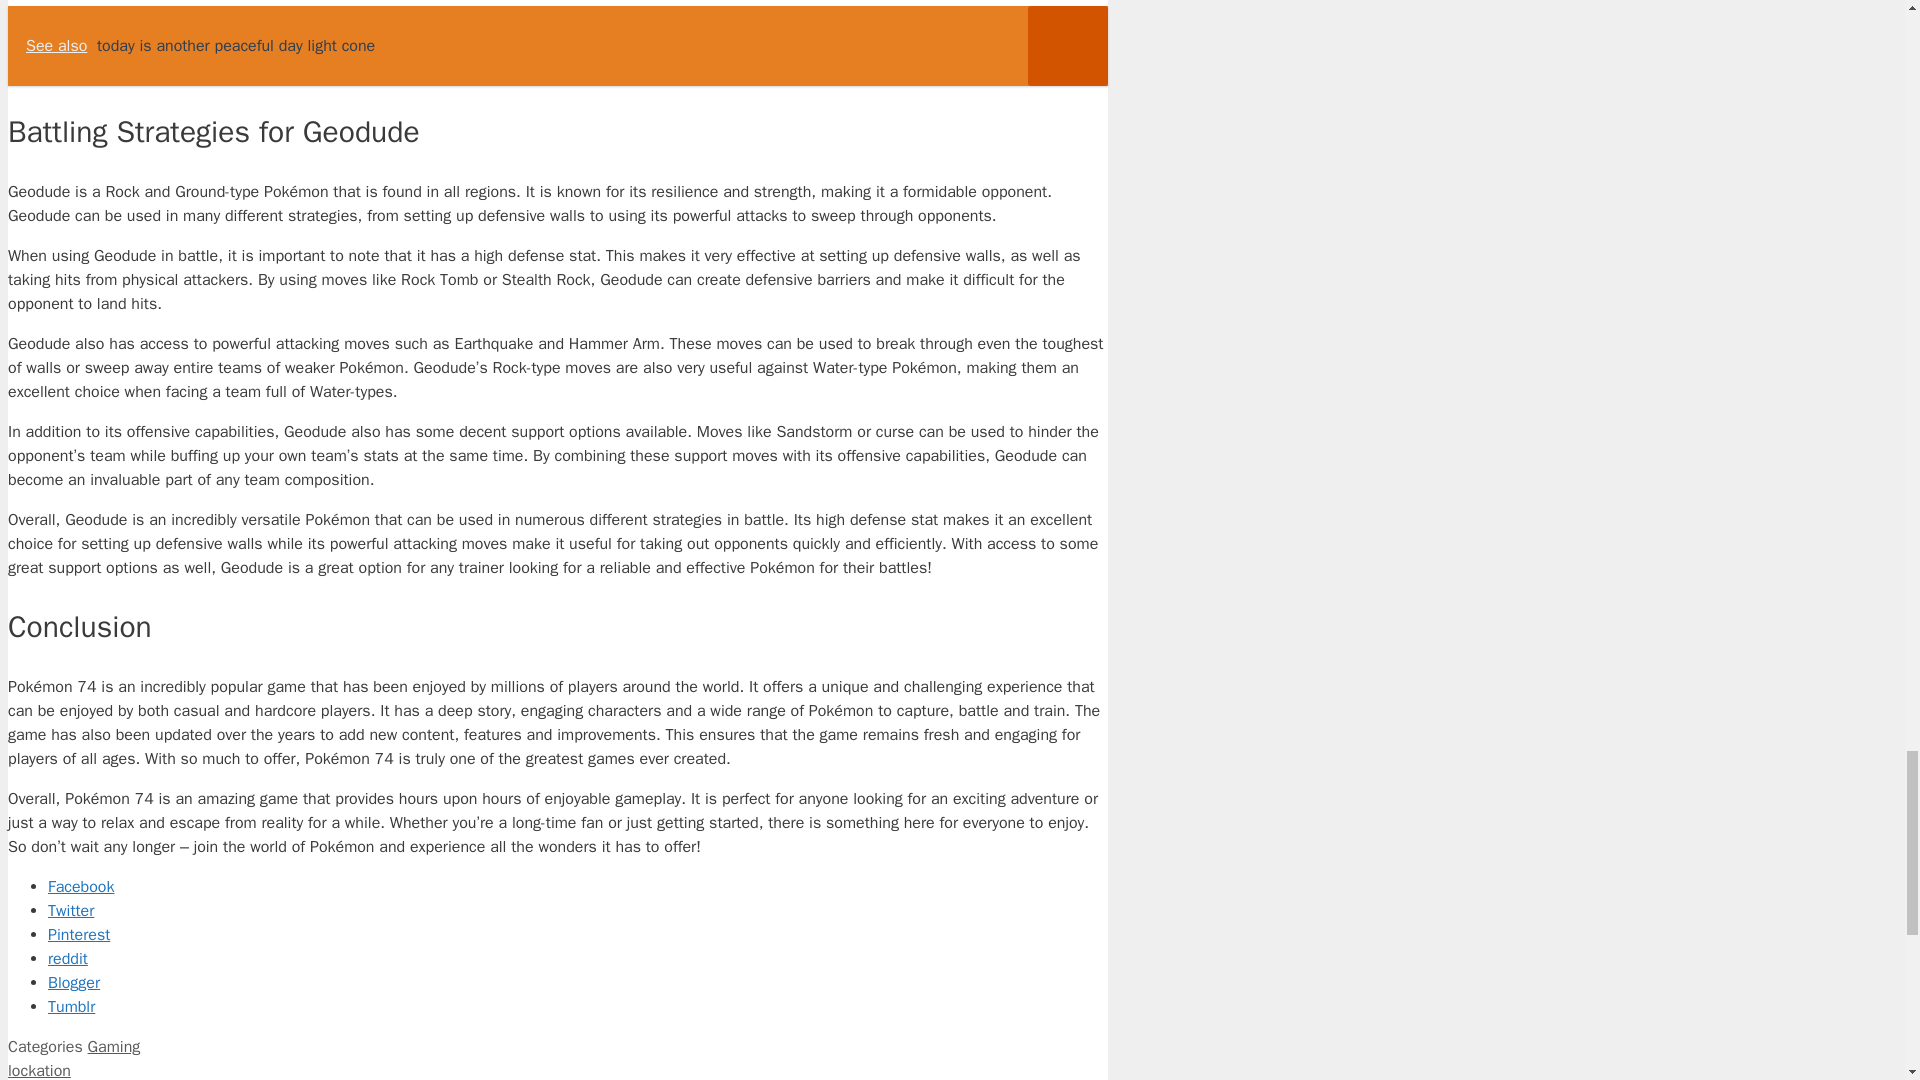 Image resolution: width=1920 pixels, height=1080 pixels. Describe the element at coordinates (578, 935) in the screenshot. I see `Pinterest` at that location.